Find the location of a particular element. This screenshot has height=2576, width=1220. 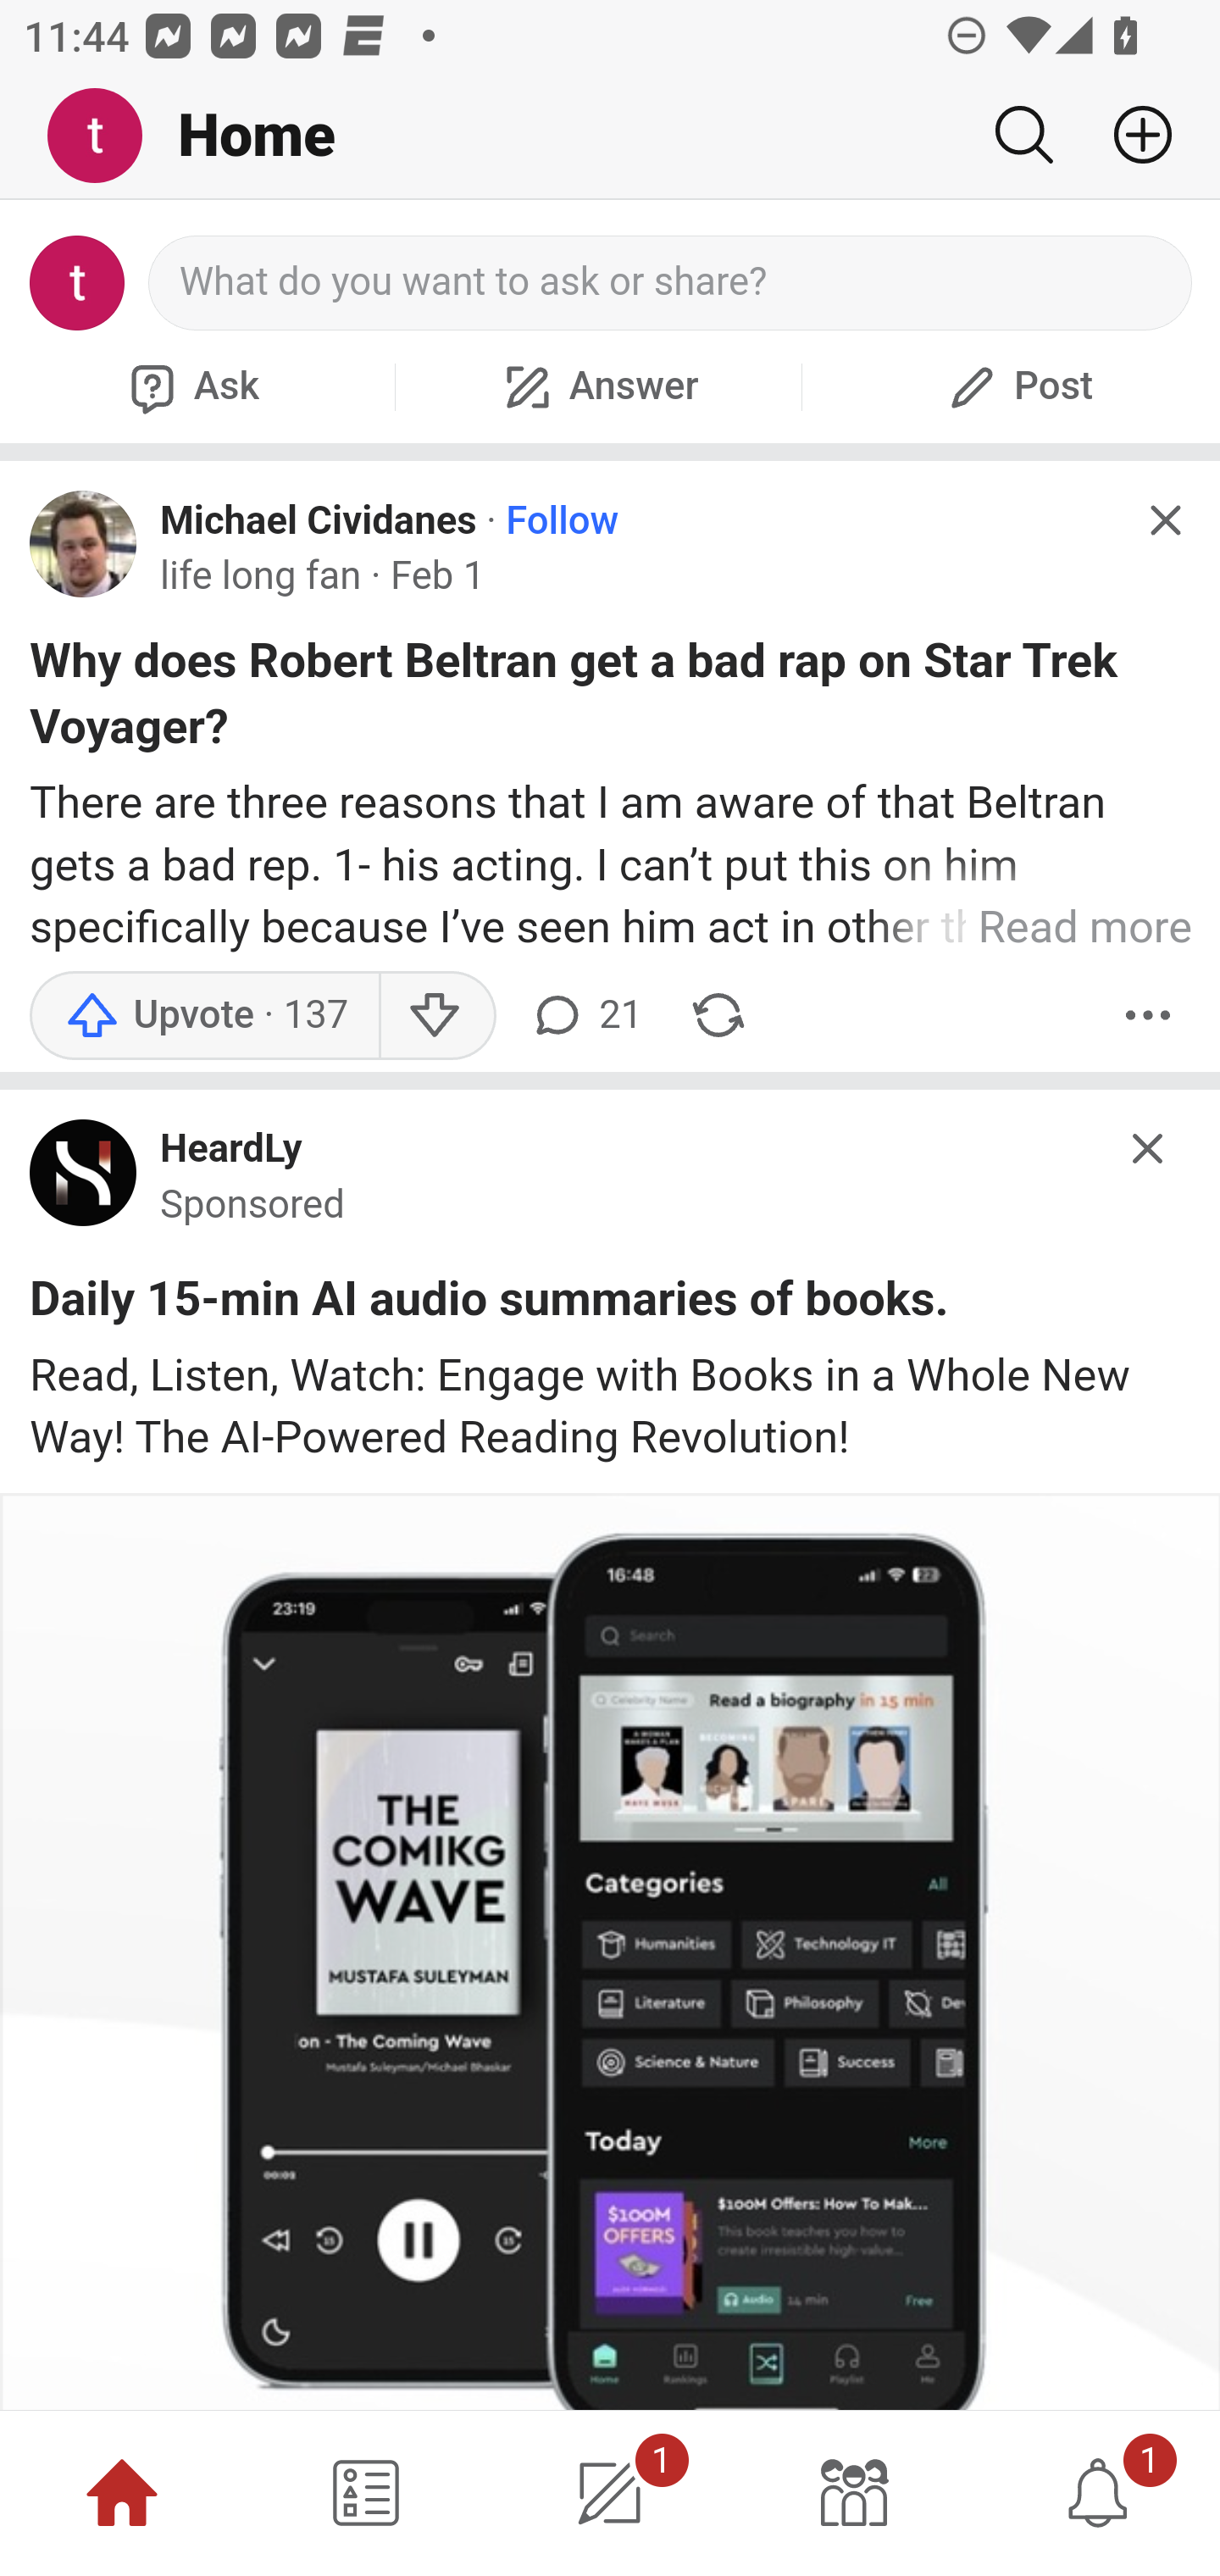

1 is located at coordinates (610, 2493).